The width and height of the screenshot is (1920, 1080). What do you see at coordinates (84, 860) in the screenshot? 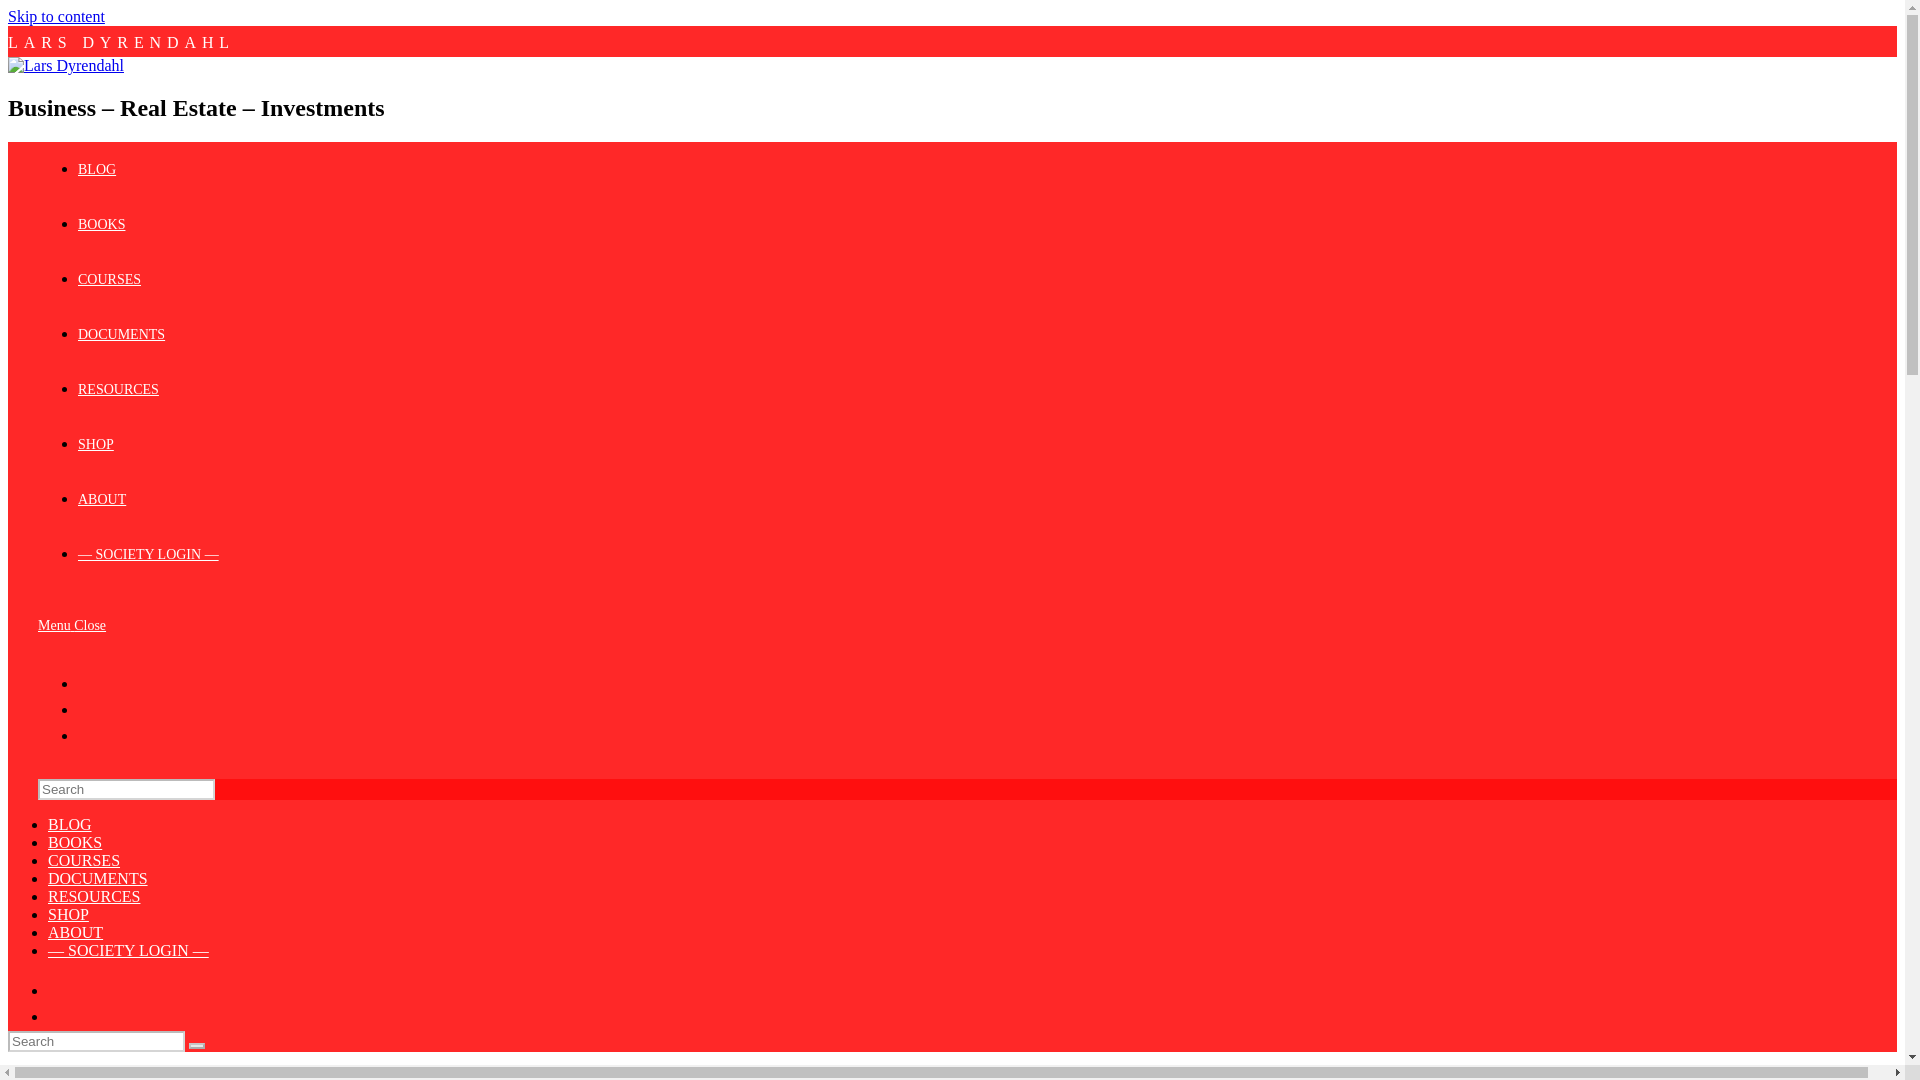
I see `COURSES` at bounding box center [84, 860].